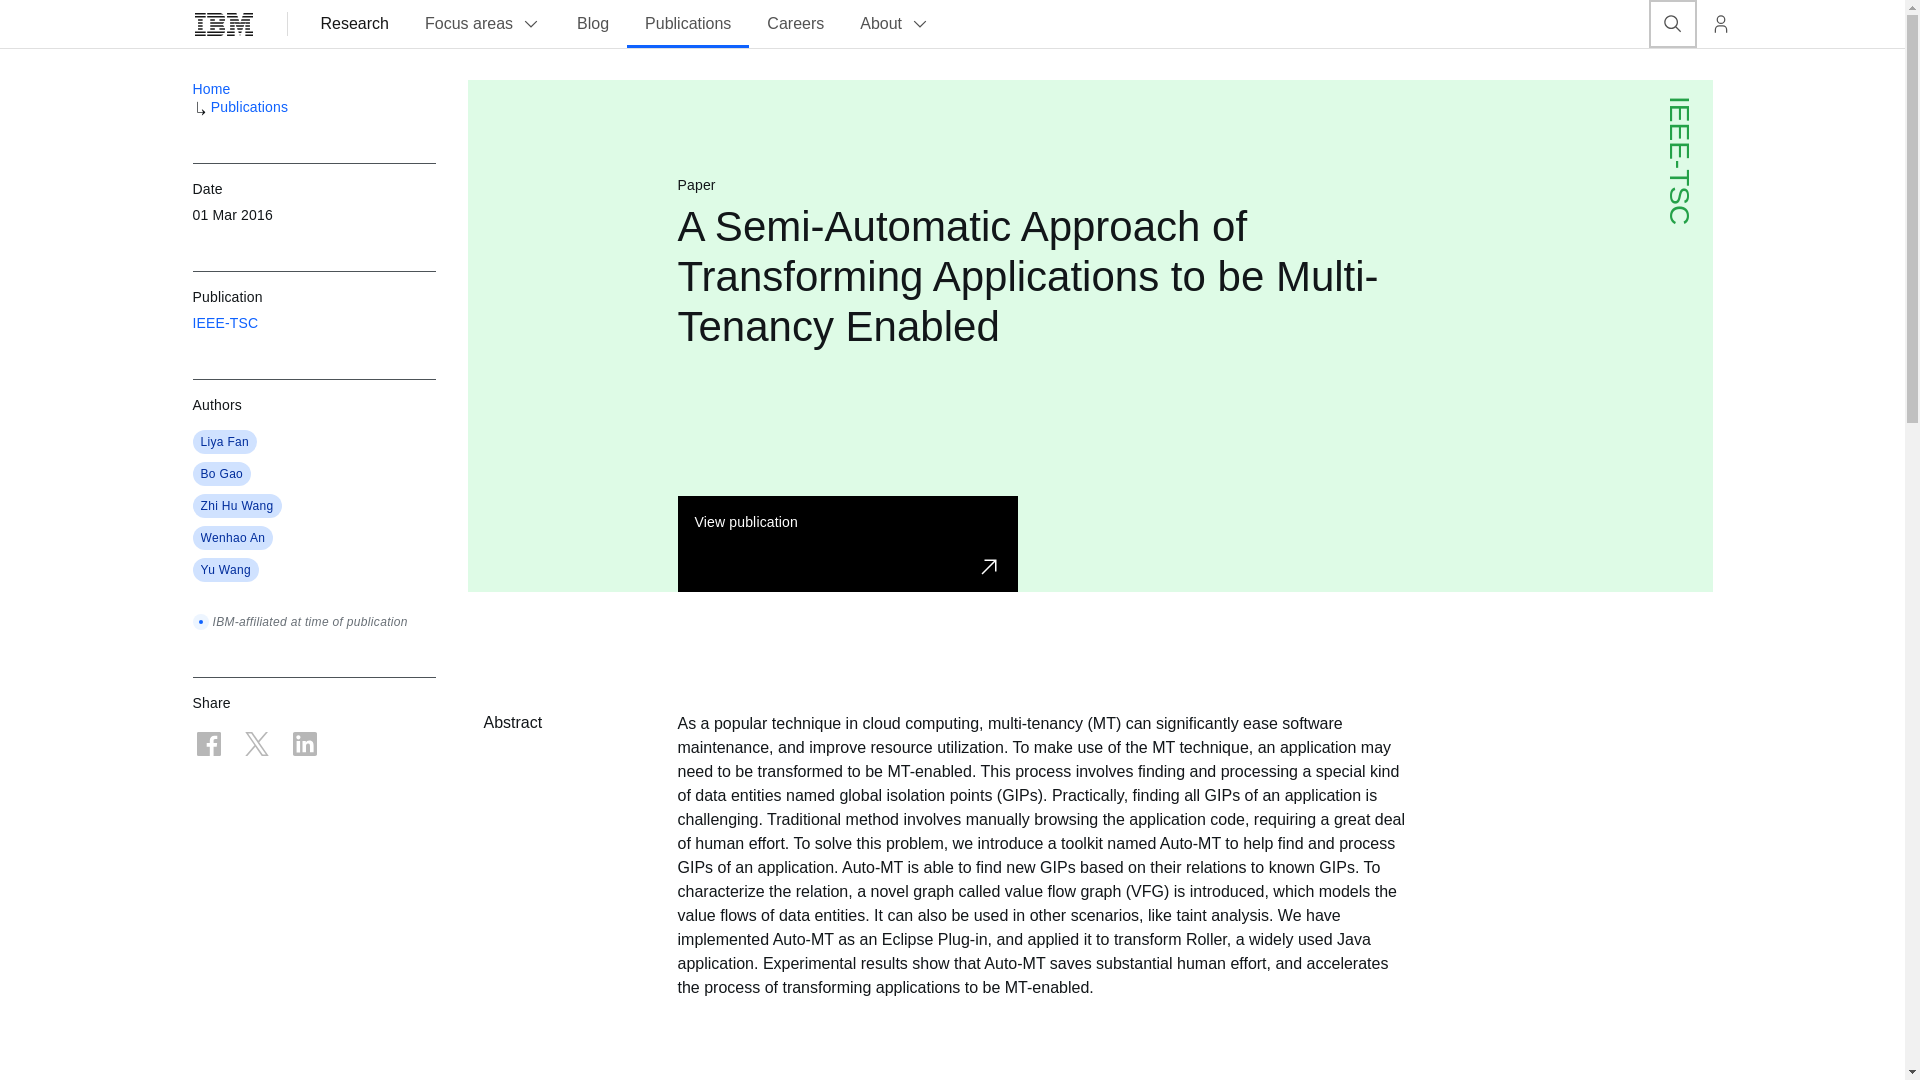 This screenshot has width=1920, height=1080. What do you see at coordinates (236, 506) in the screenshot?
I see `Zhi Hu Wang` at bounding box center [236, 506].